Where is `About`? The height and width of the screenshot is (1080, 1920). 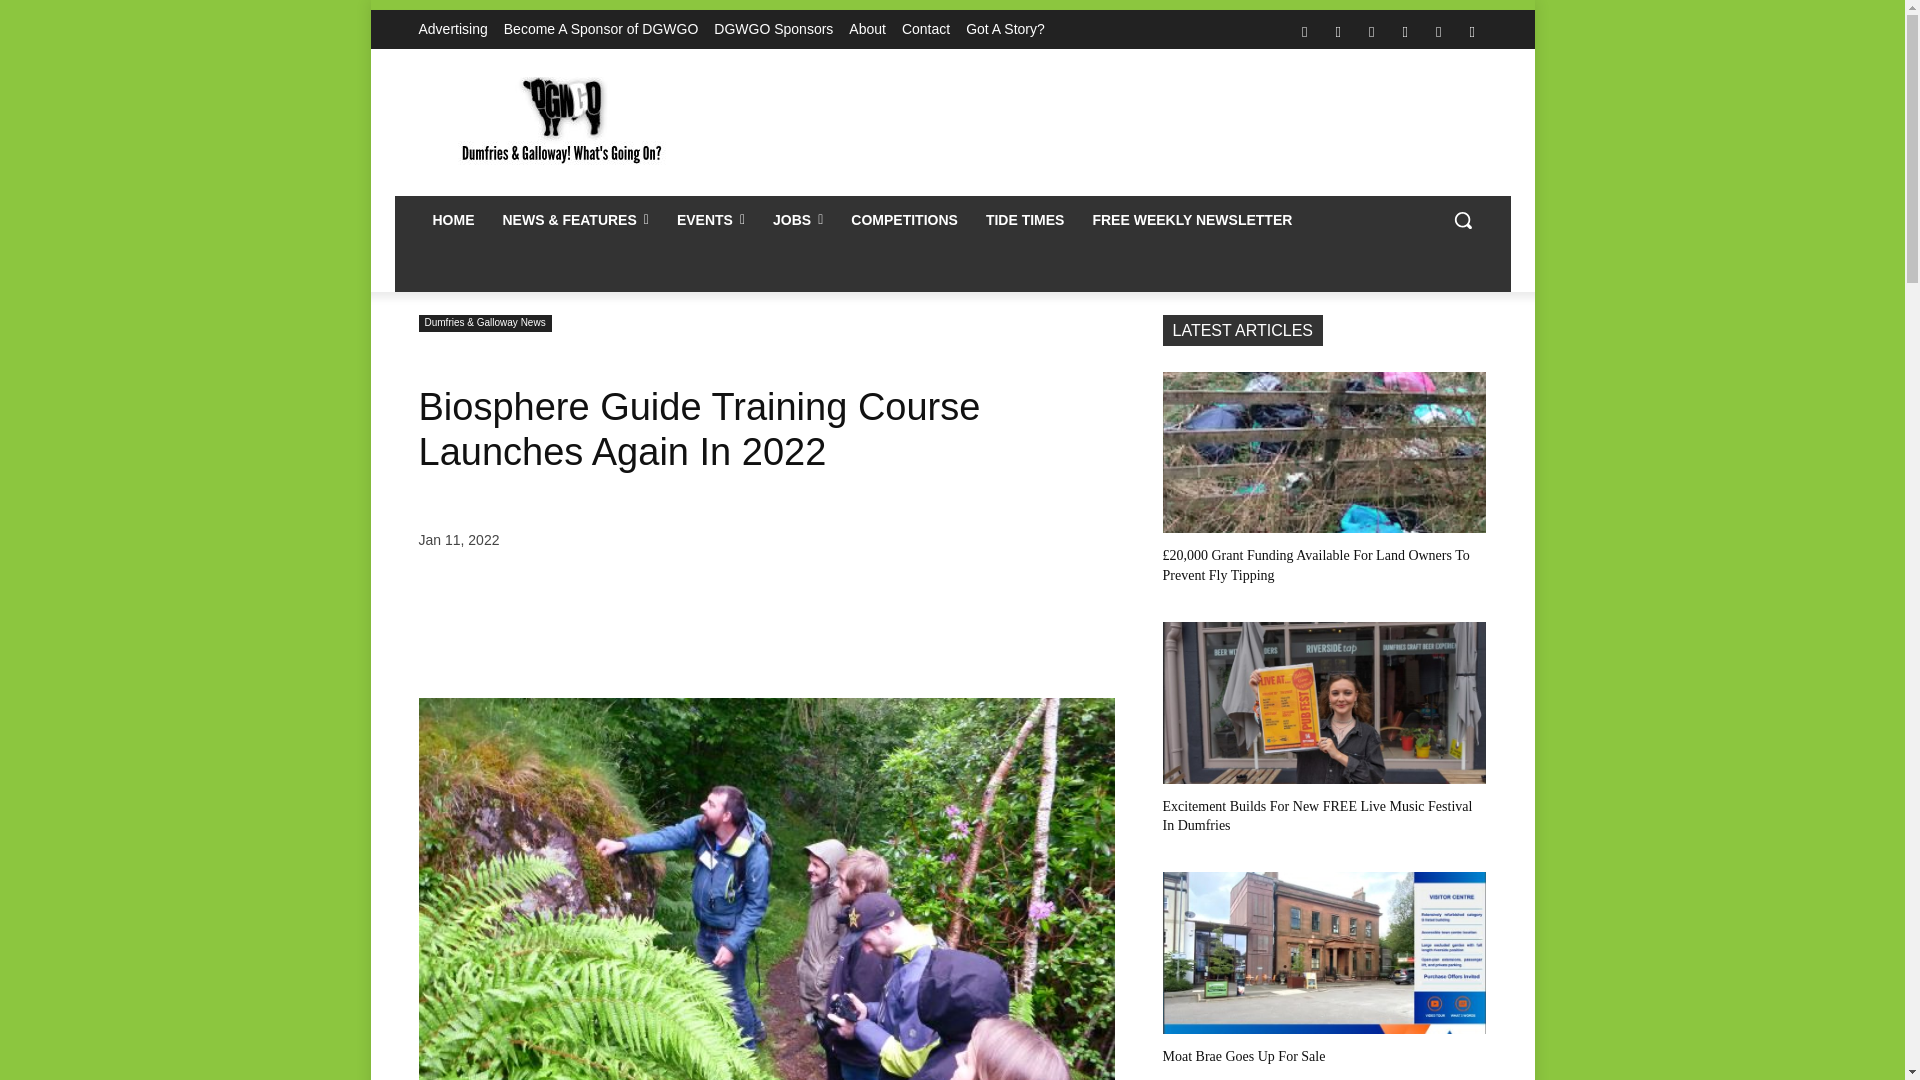 About is located at coordinates (866, 29).